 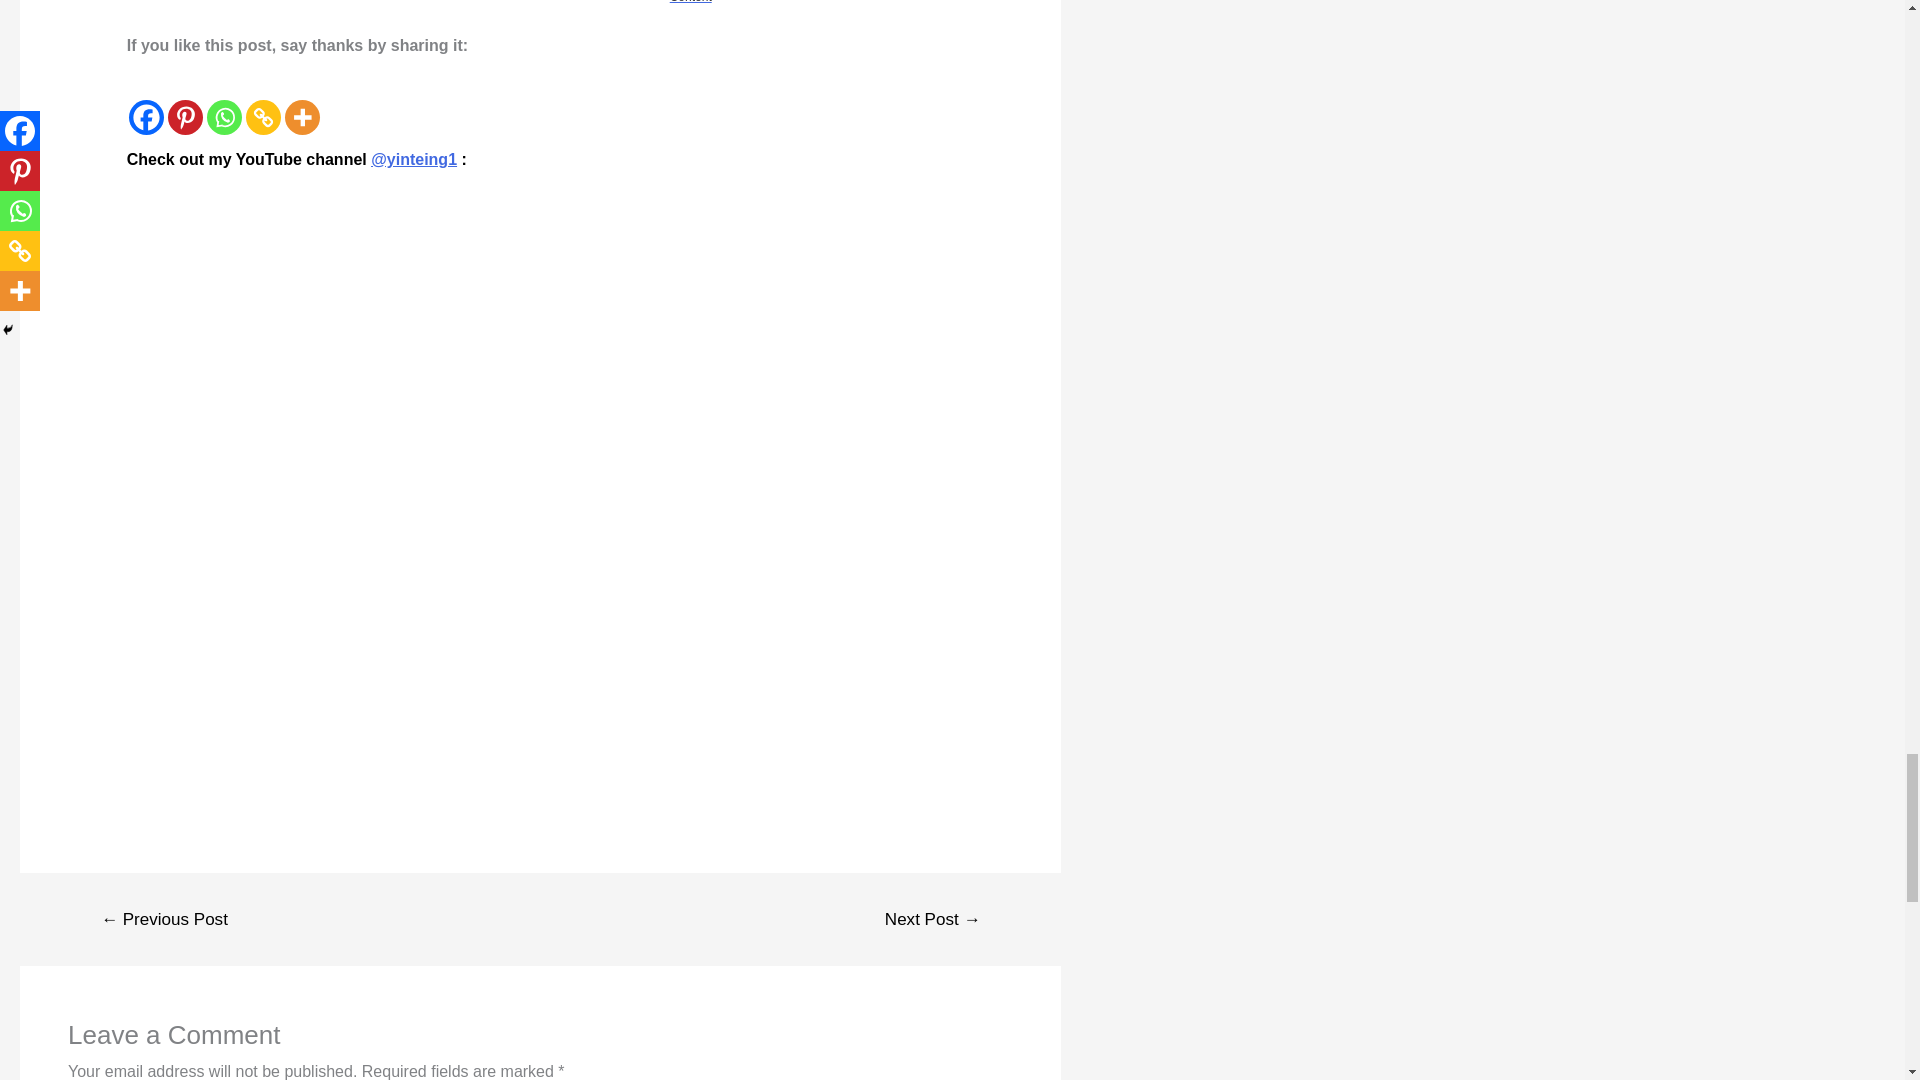 What do you see at coordinates (208, 12) in the screenshot?
I see `Homi Curry Puffs- quite well known in PJ` at bounding box center [208, 12].